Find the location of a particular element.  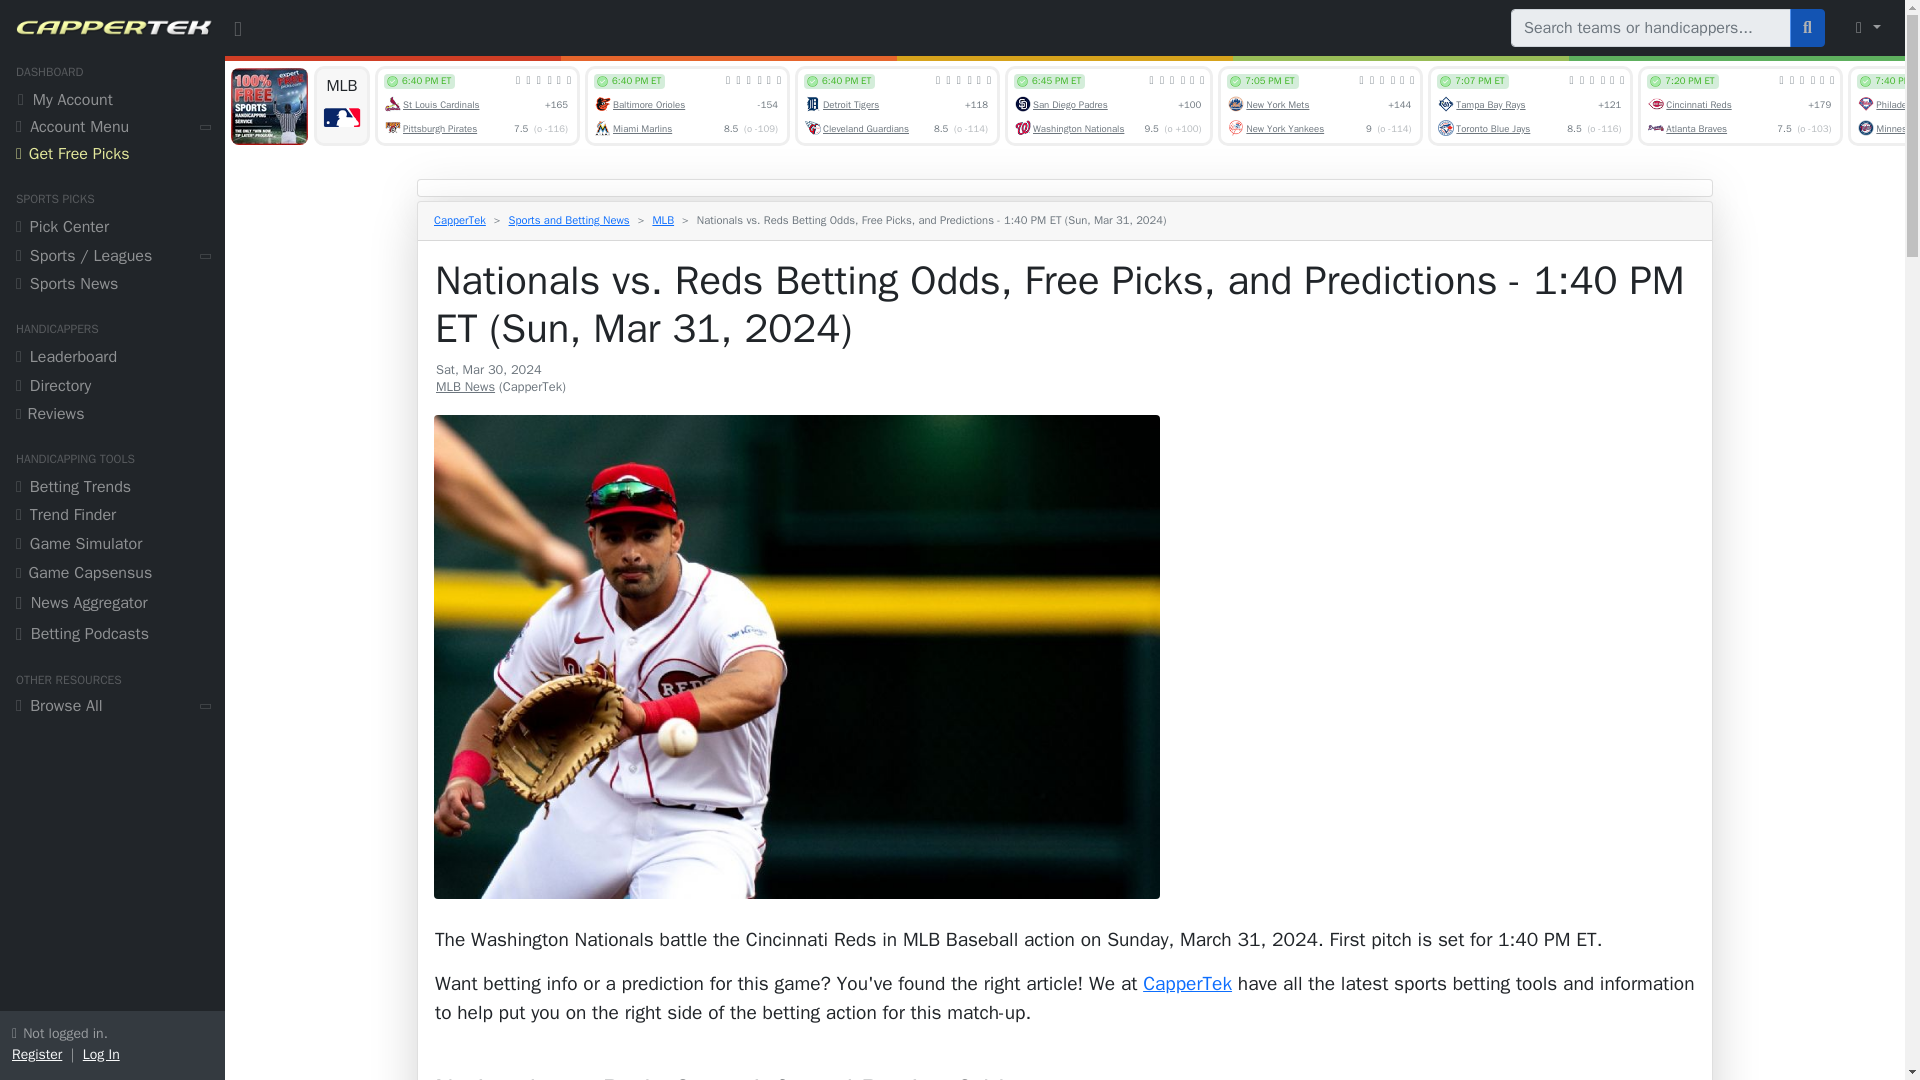

News Aggregator is located at coordinates (112, 605).